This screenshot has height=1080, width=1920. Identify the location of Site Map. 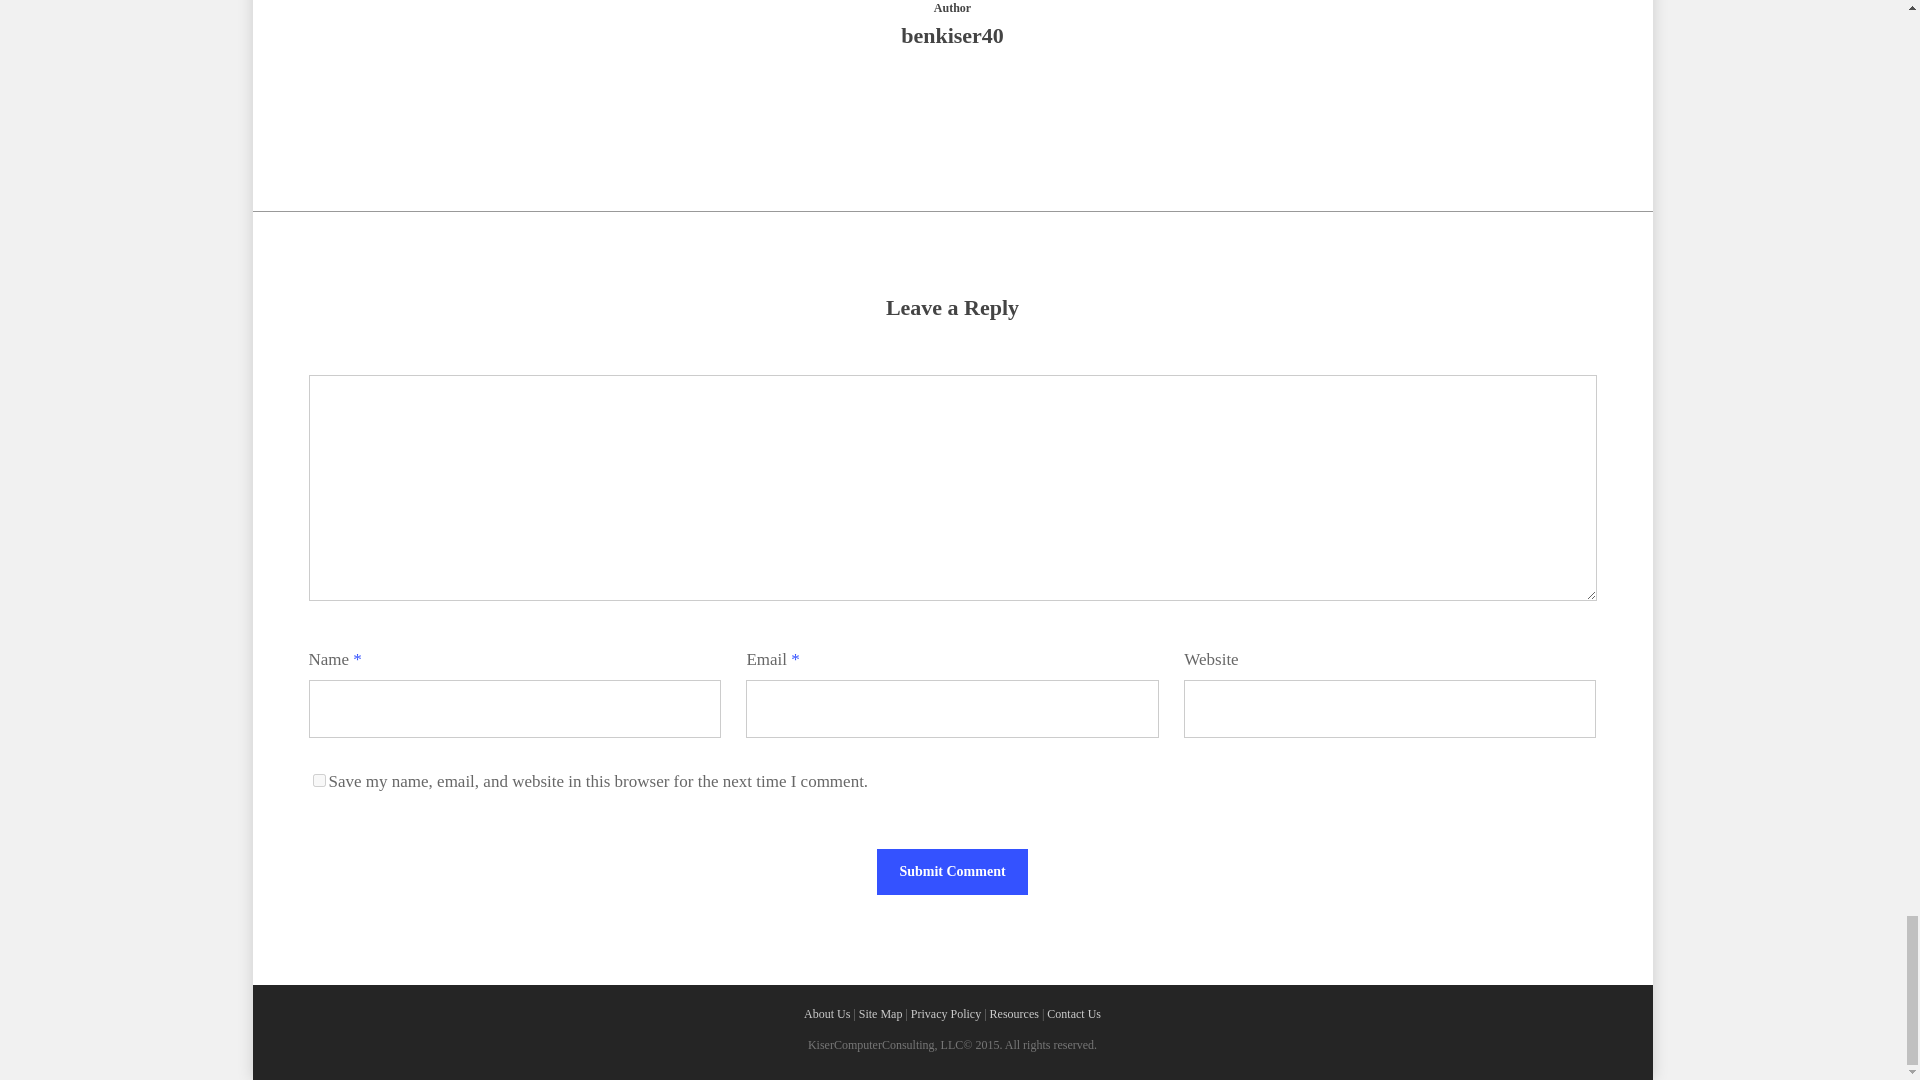
(880, 1013).